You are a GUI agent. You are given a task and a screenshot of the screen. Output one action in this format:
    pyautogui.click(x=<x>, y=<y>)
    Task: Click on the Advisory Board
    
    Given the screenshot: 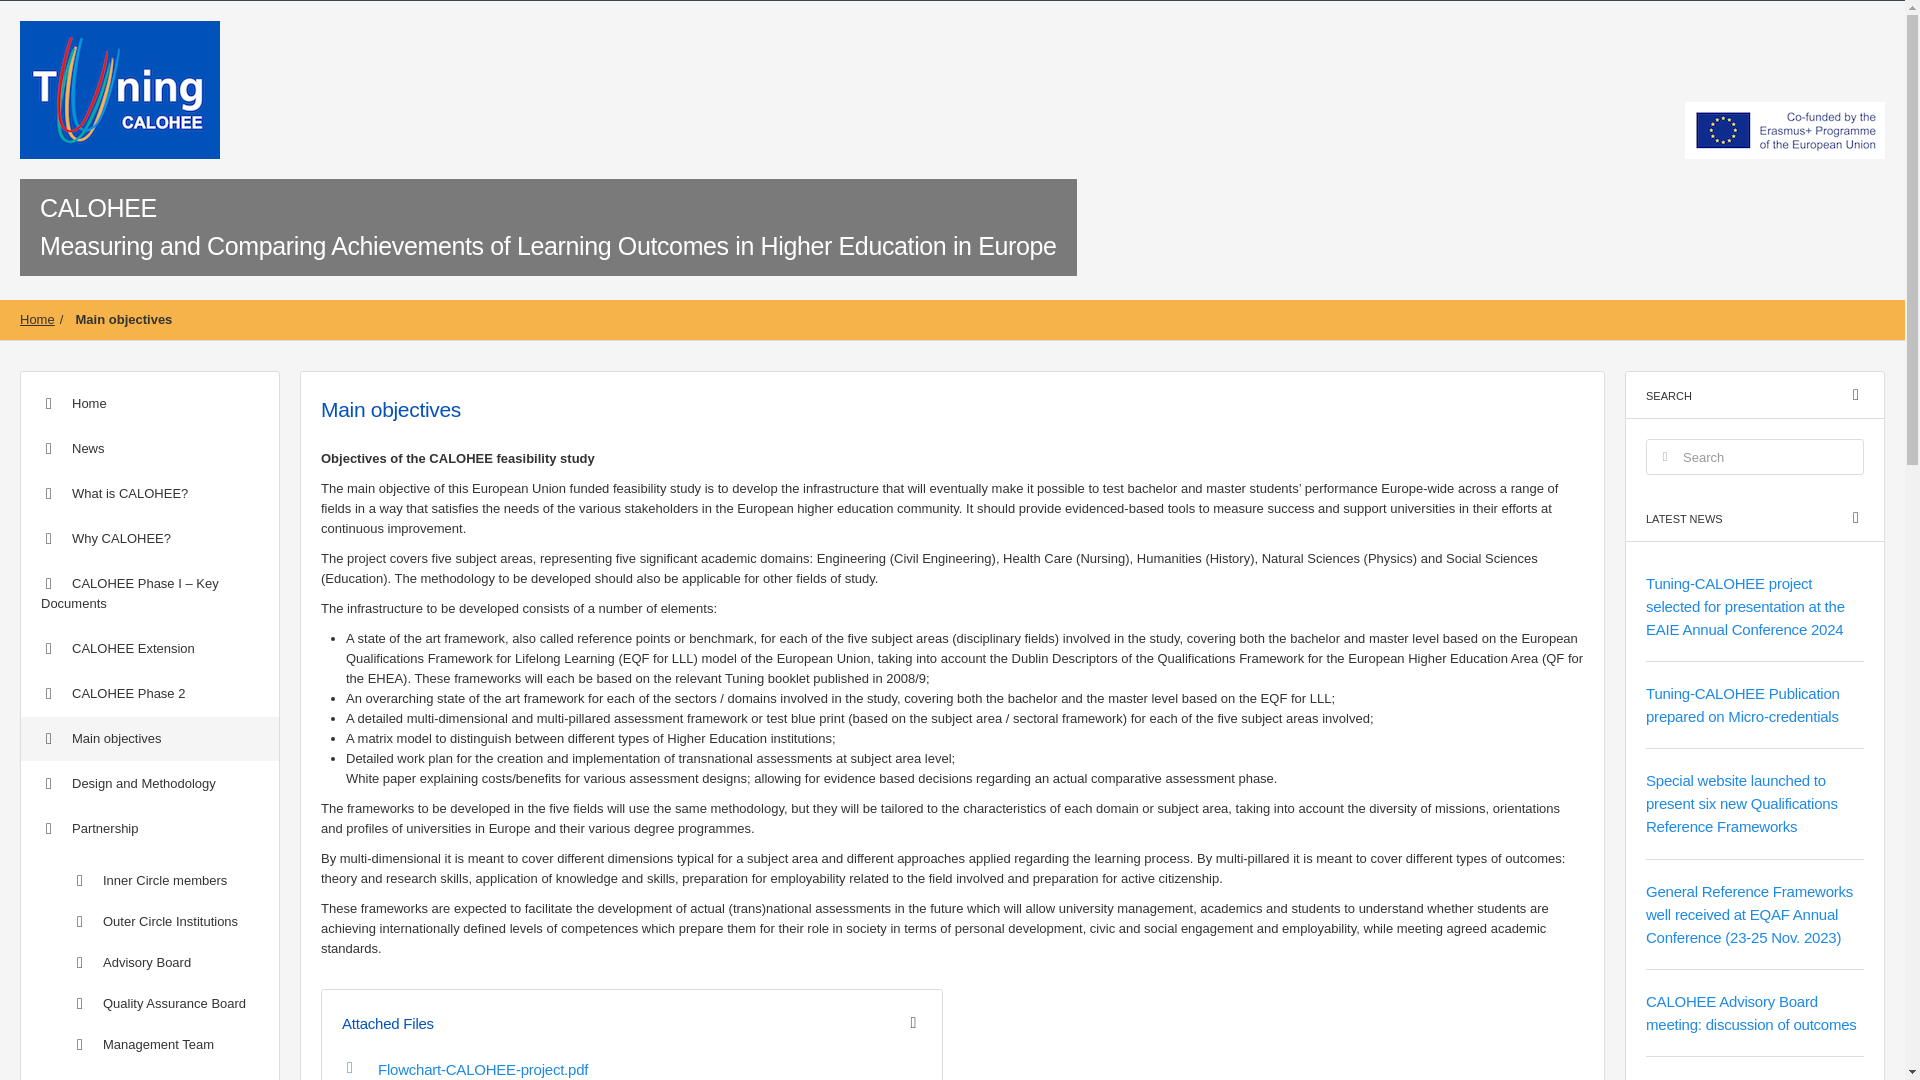 What is the action you would take?
    pyautogui.click(x=150, y=962)
    